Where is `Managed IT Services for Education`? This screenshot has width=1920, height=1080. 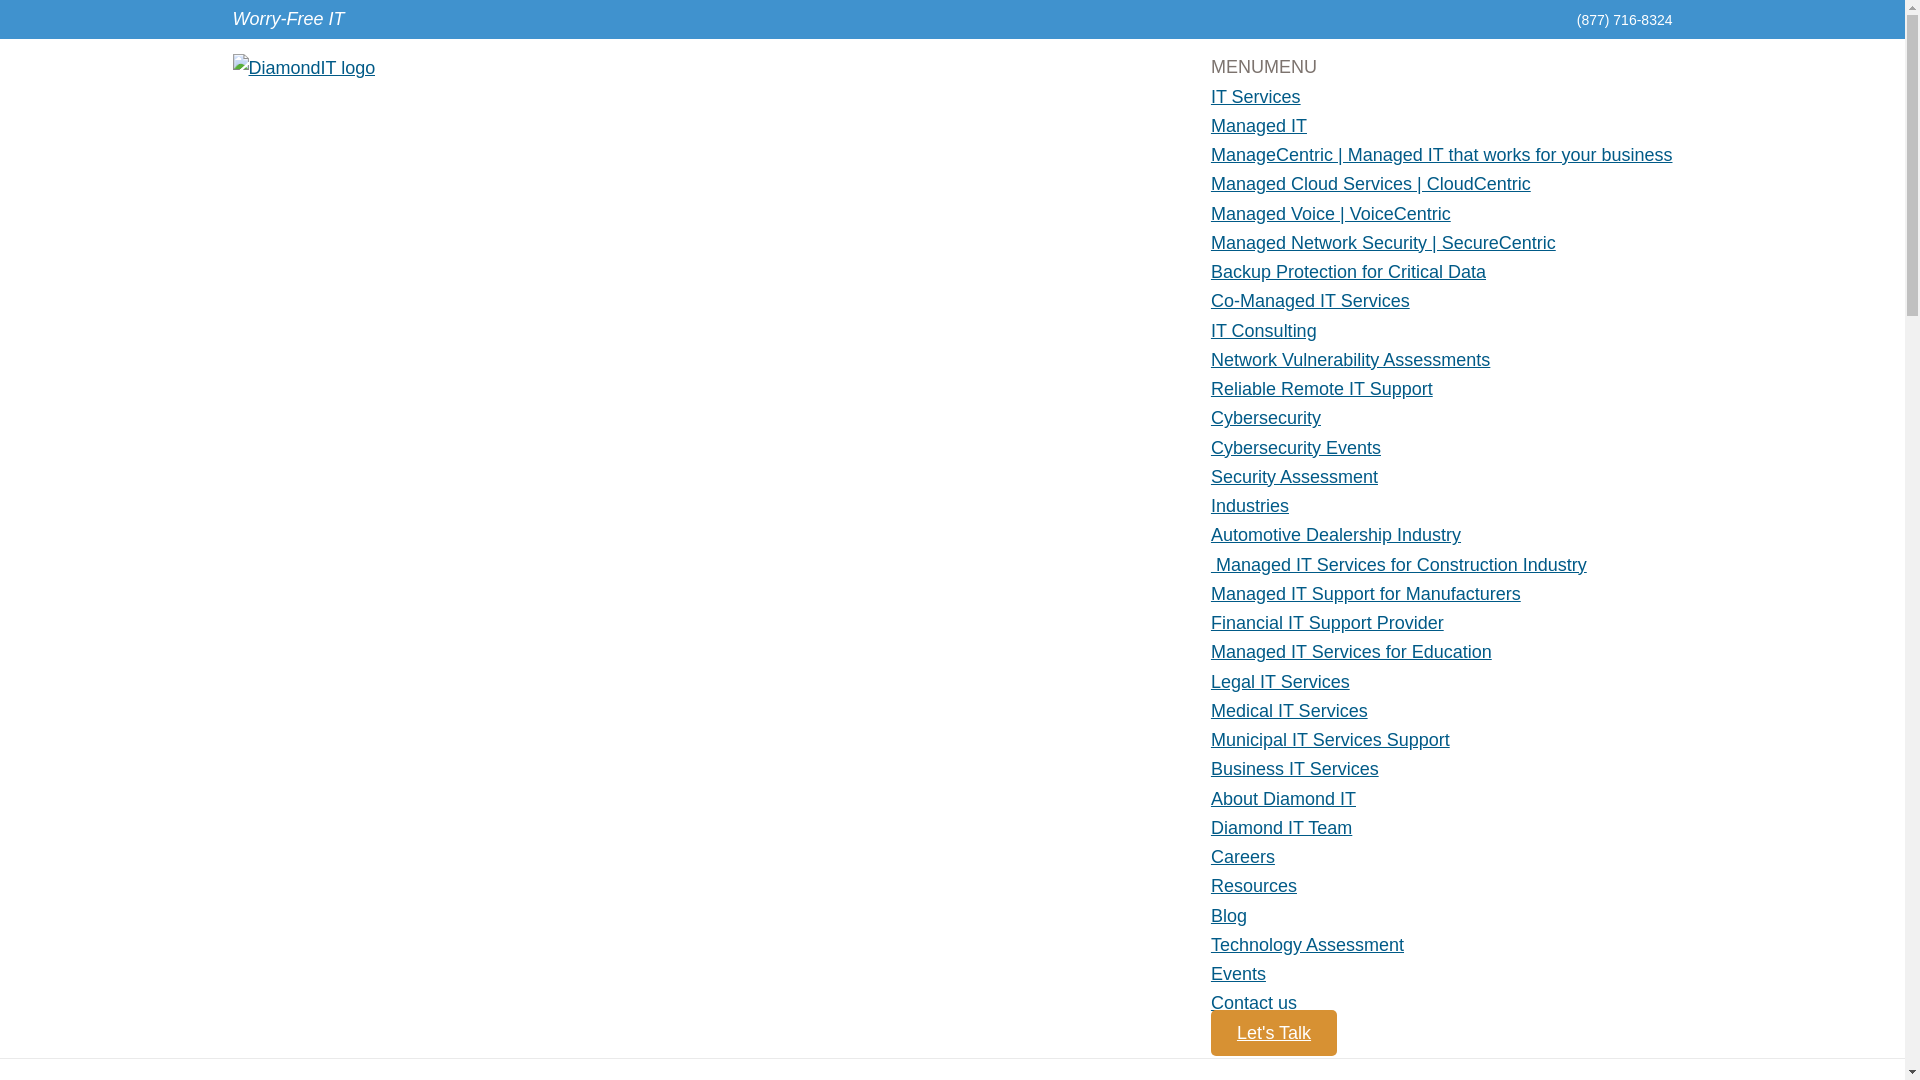 Managed IT Services for Education is located at coordinates (1351, 652).